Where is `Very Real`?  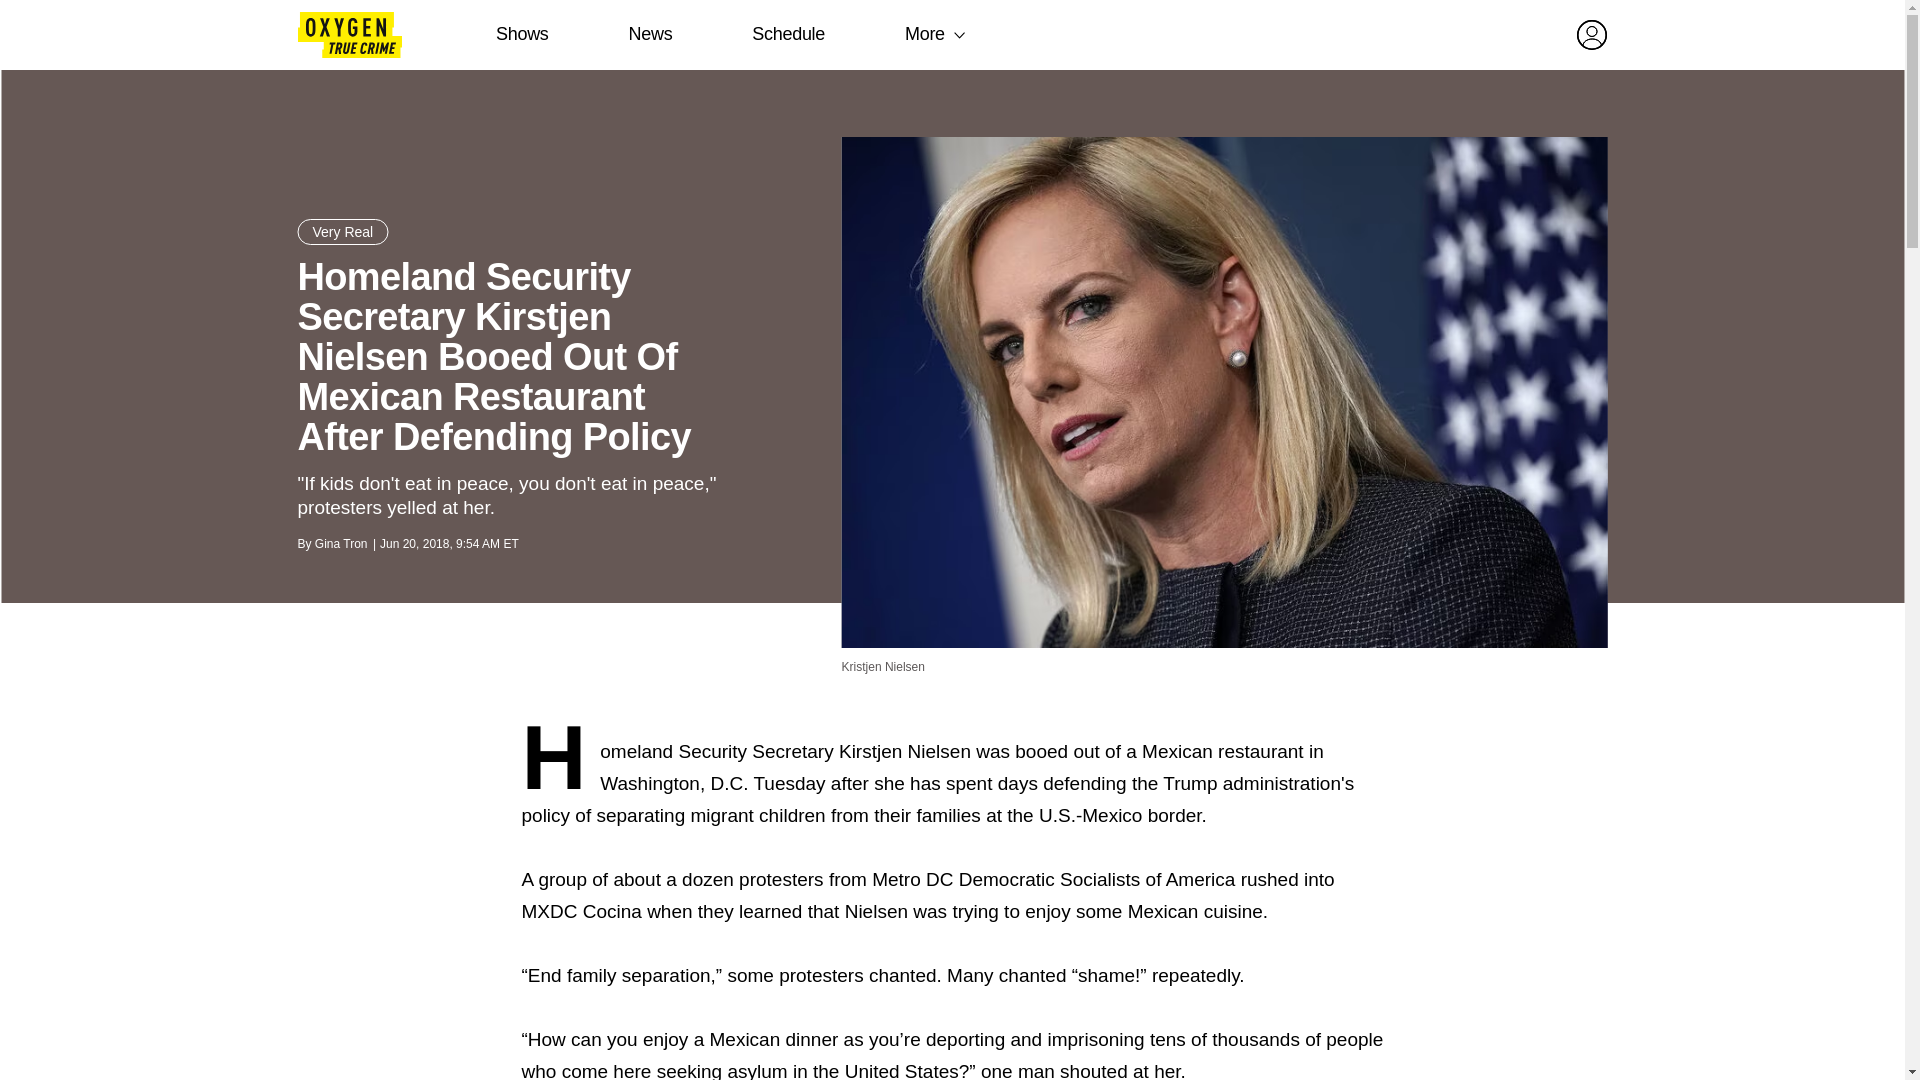 Very Real is located at coordinates (343, 232).